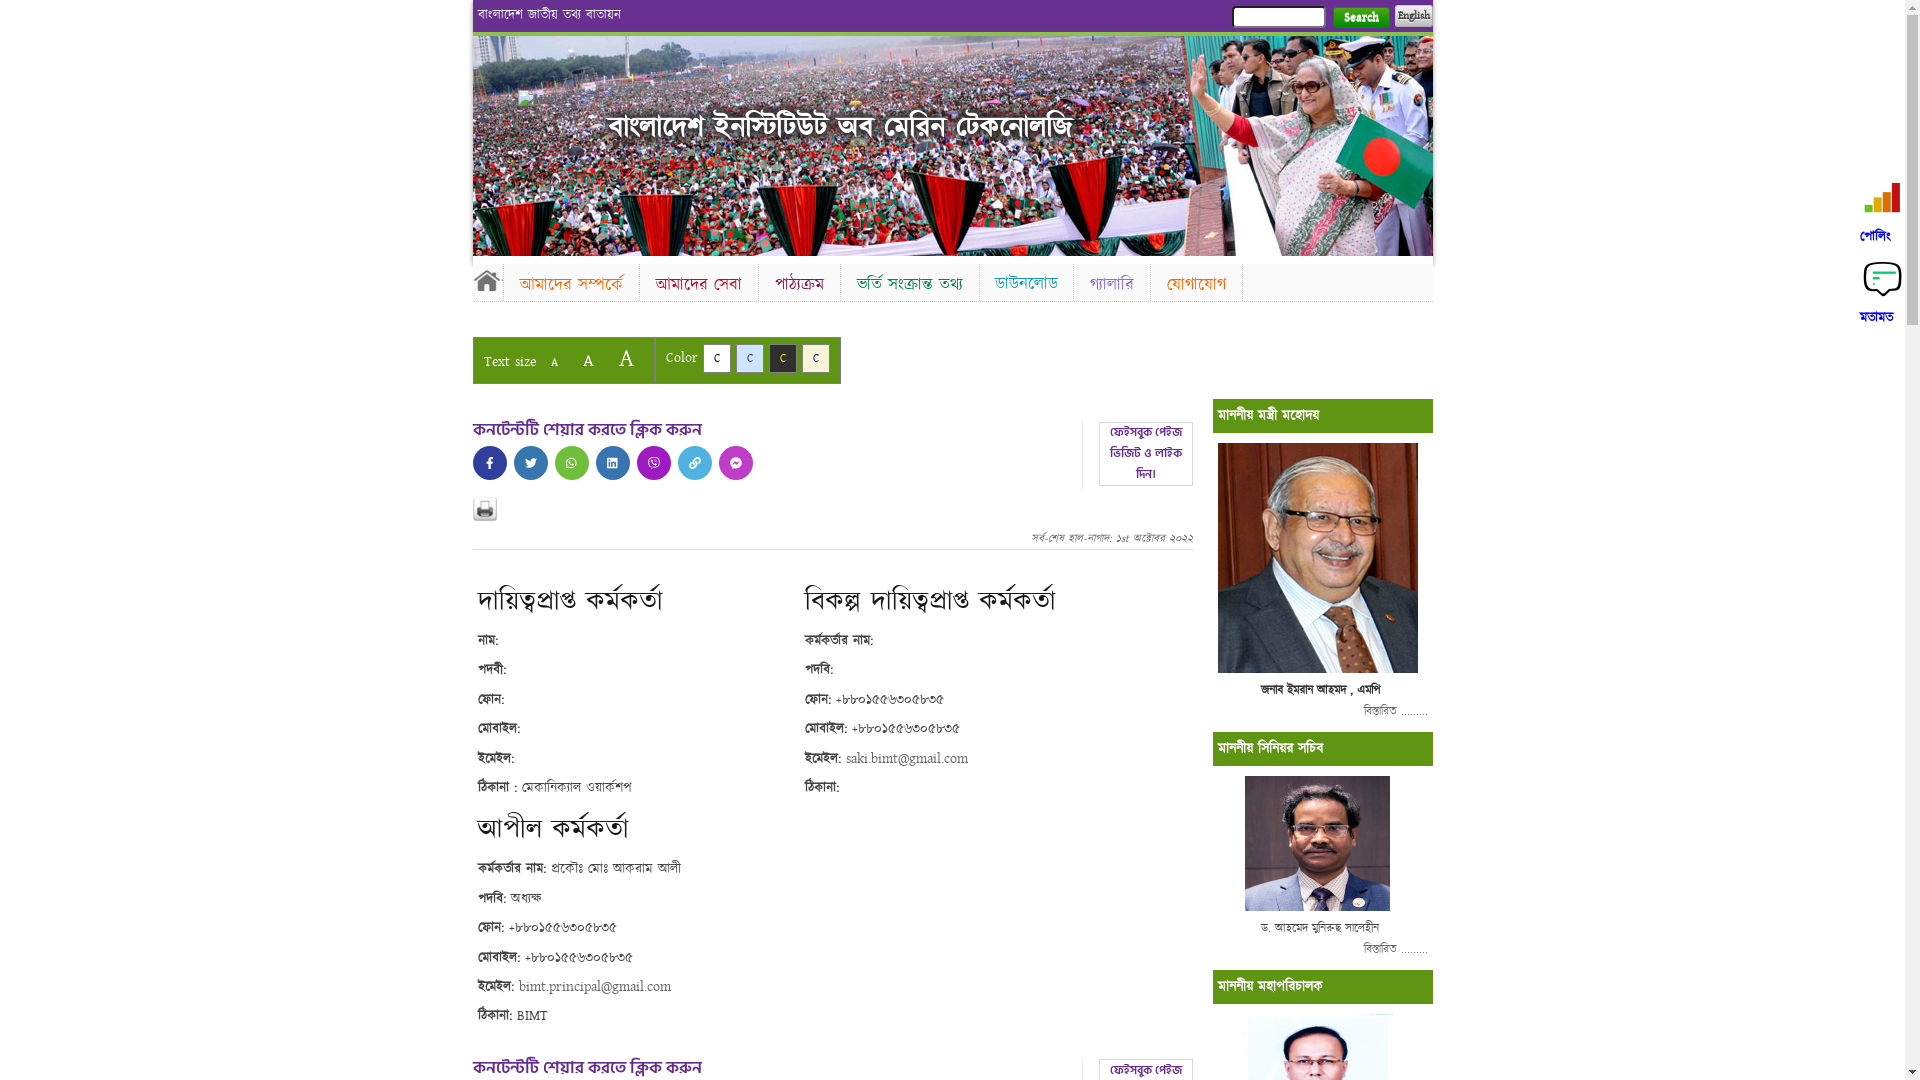  Describe the element at coordinates (716, 358) in the screenshot. I see `C` at that location.